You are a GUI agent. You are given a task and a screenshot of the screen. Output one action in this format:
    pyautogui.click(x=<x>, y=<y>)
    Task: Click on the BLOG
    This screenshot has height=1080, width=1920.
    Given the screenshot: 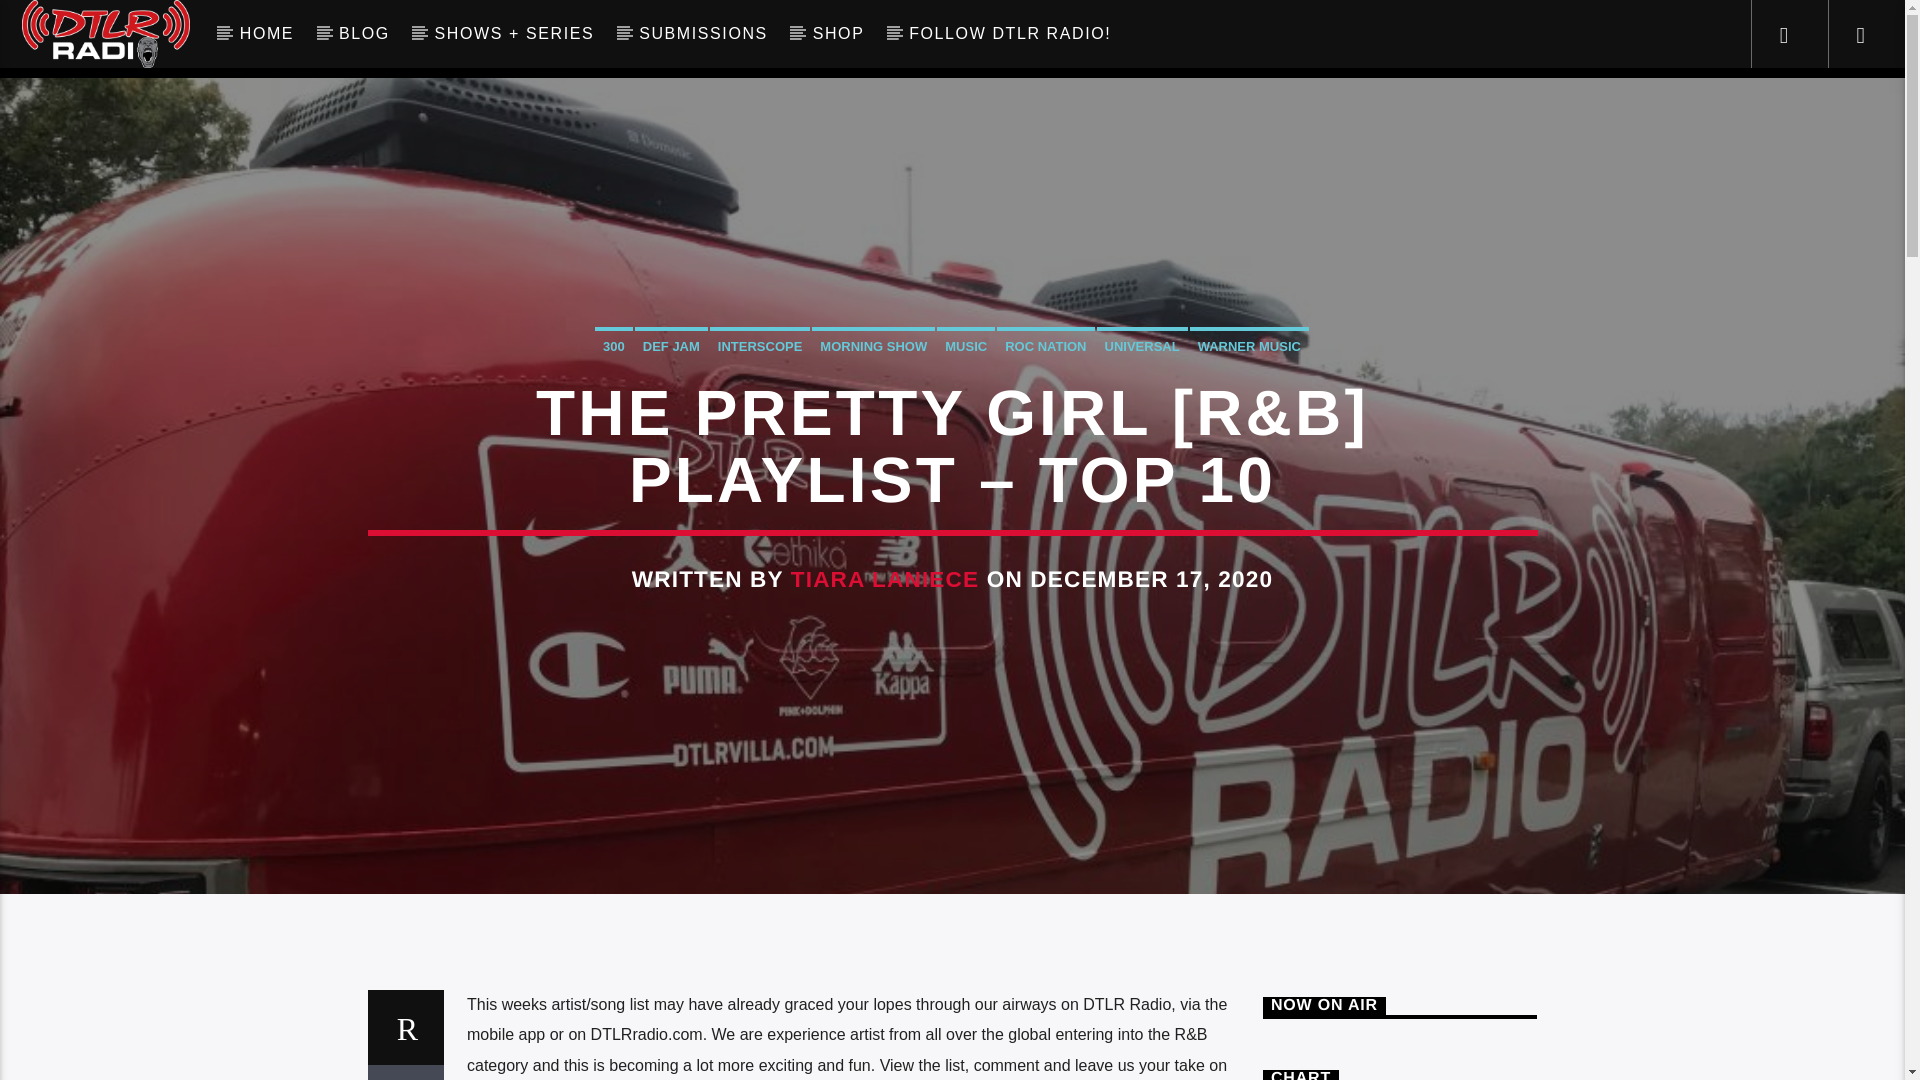 What is the action you would take?
    pyautogui.click(x=364, y=34)
    